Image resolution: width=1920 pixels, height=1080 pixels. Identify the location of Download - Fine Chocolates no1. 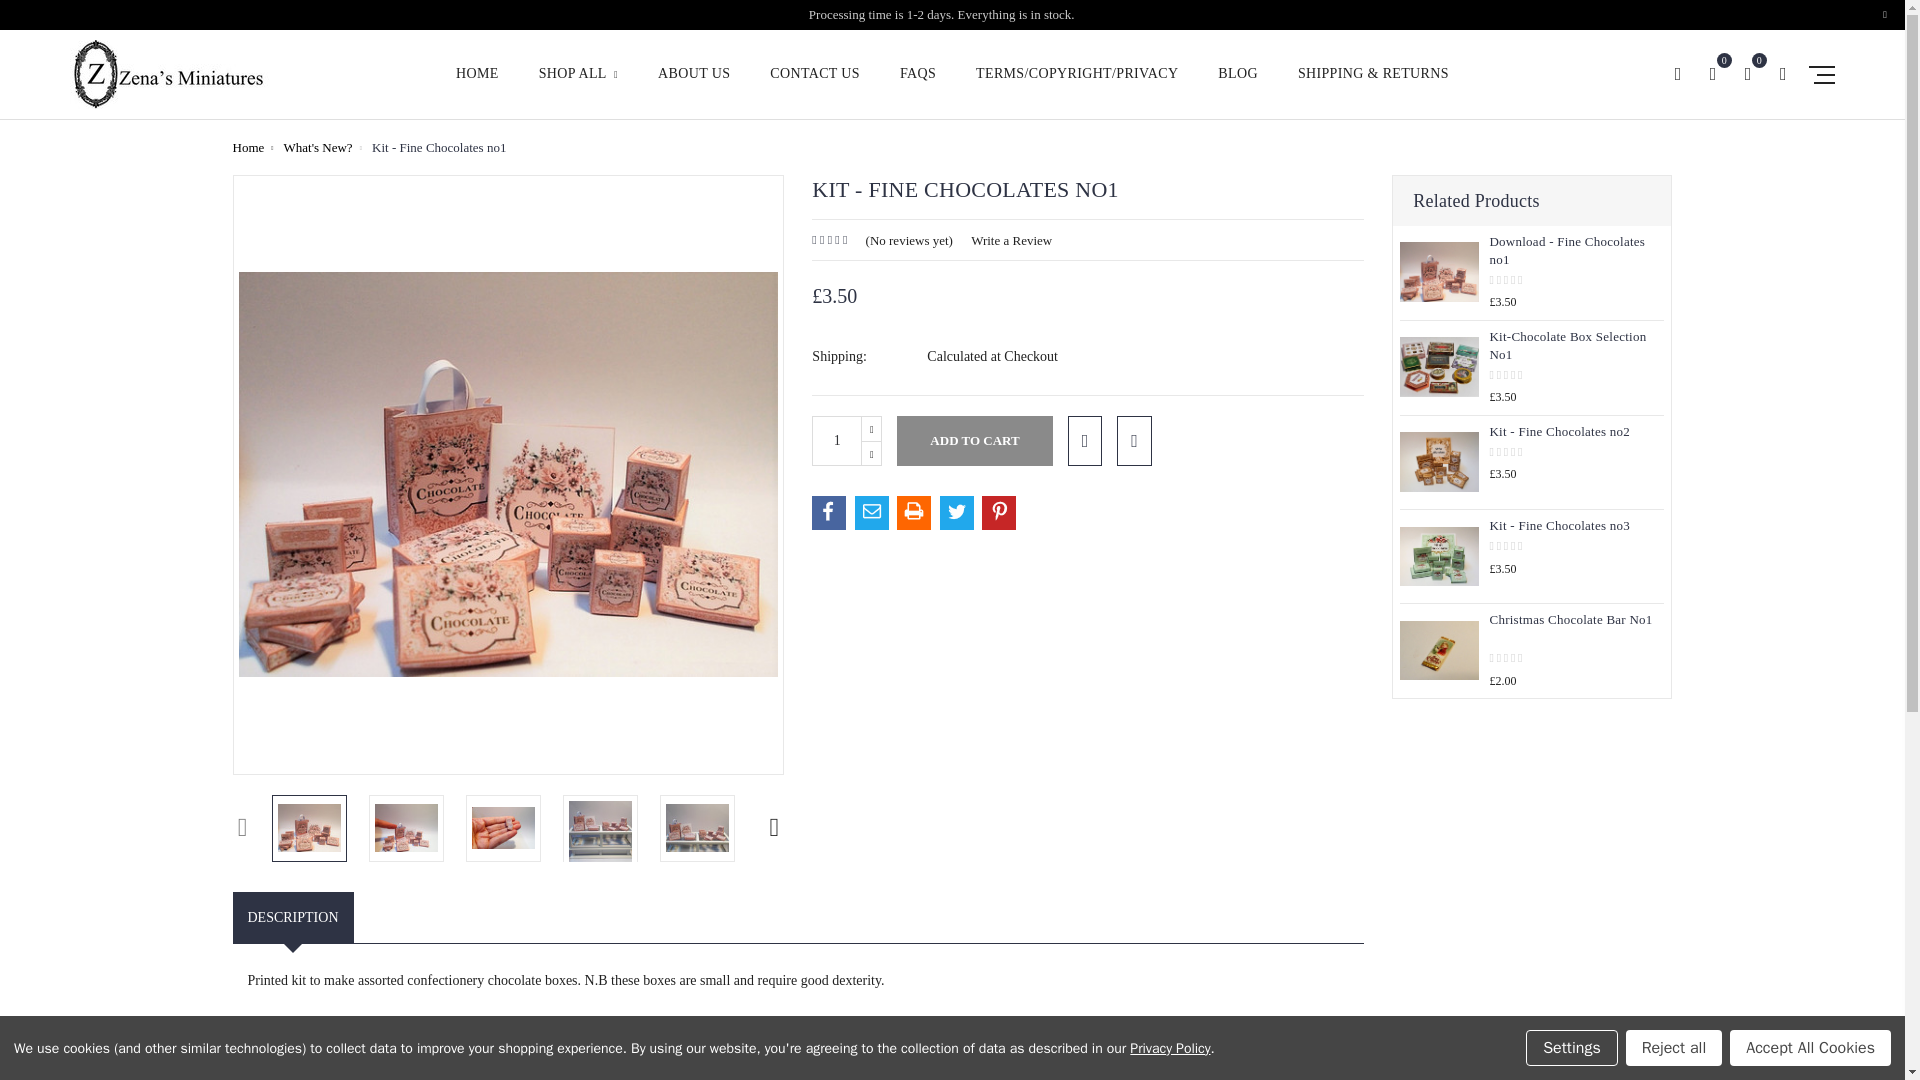
(1438, 272).